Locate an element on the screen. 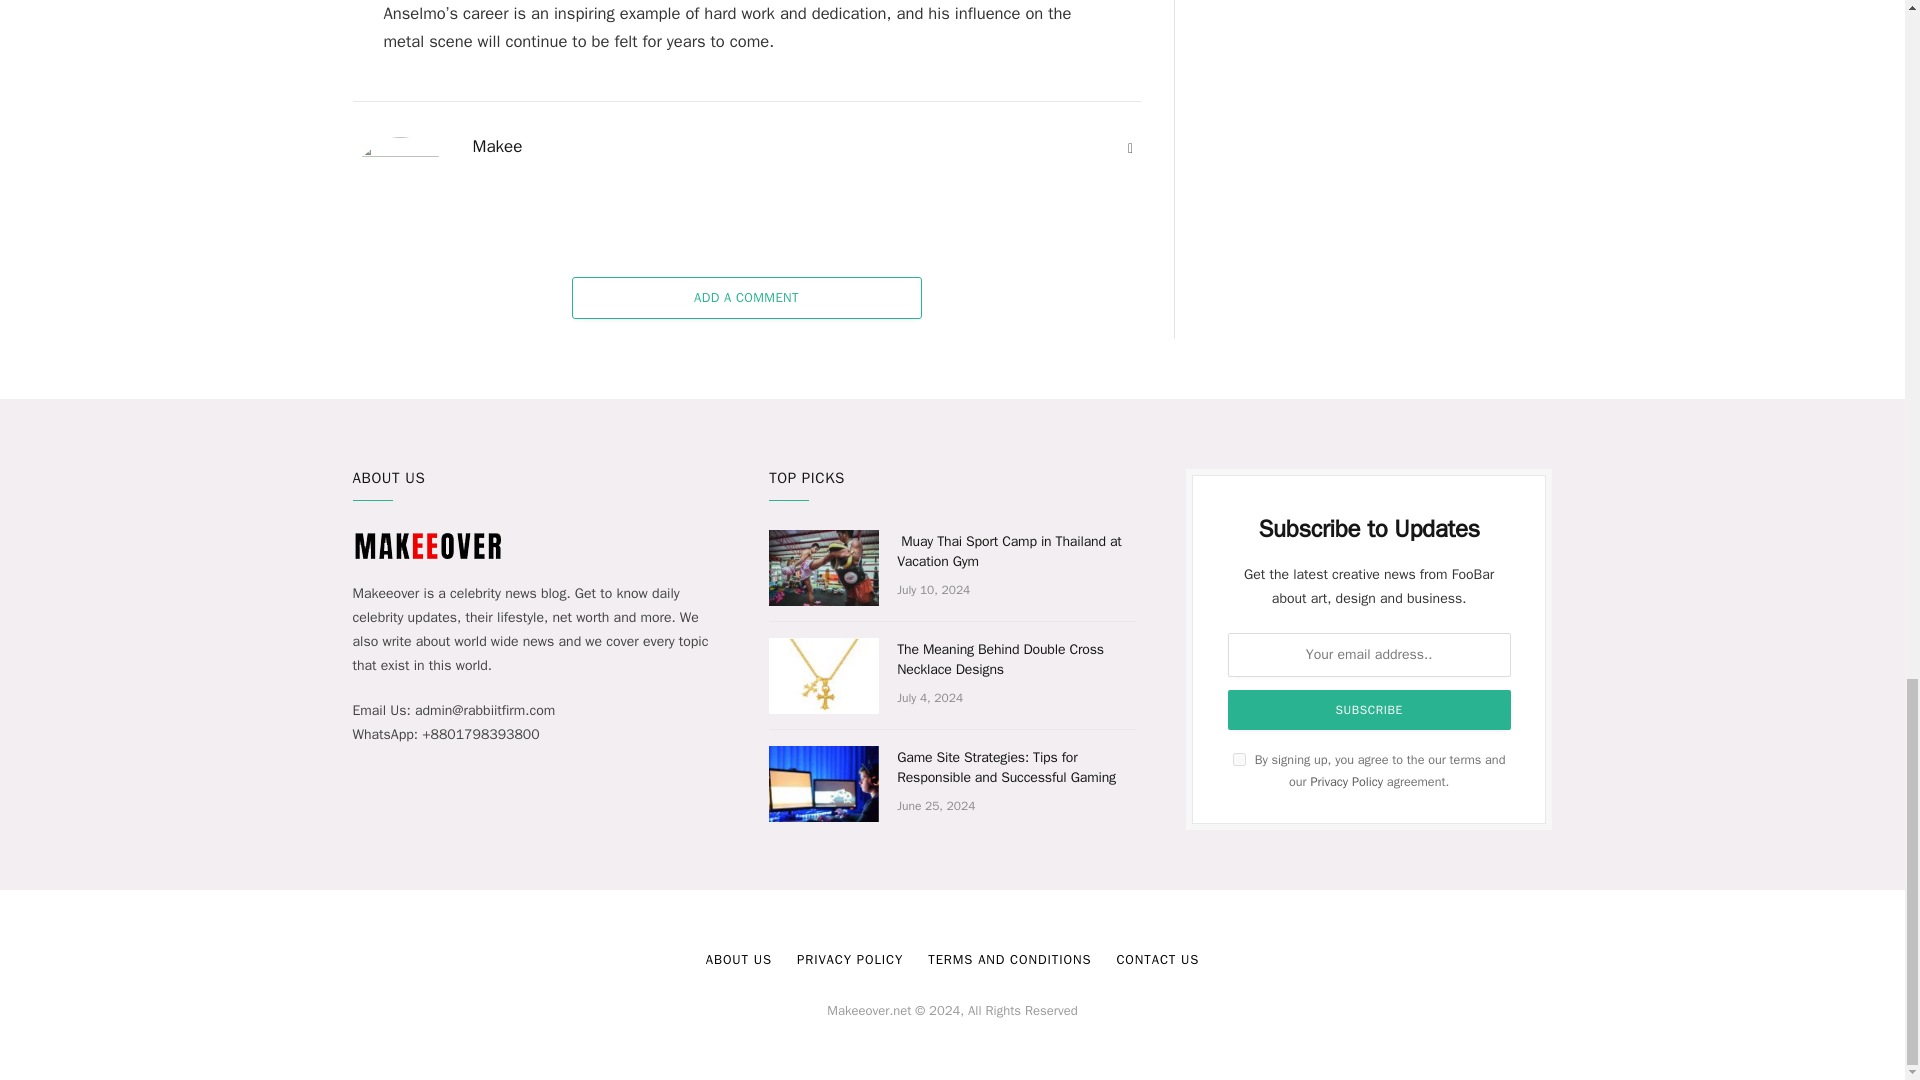 The height and width of the screenshot is (1080, 1920). Posts by Makee is located at coordinates (497, 146).